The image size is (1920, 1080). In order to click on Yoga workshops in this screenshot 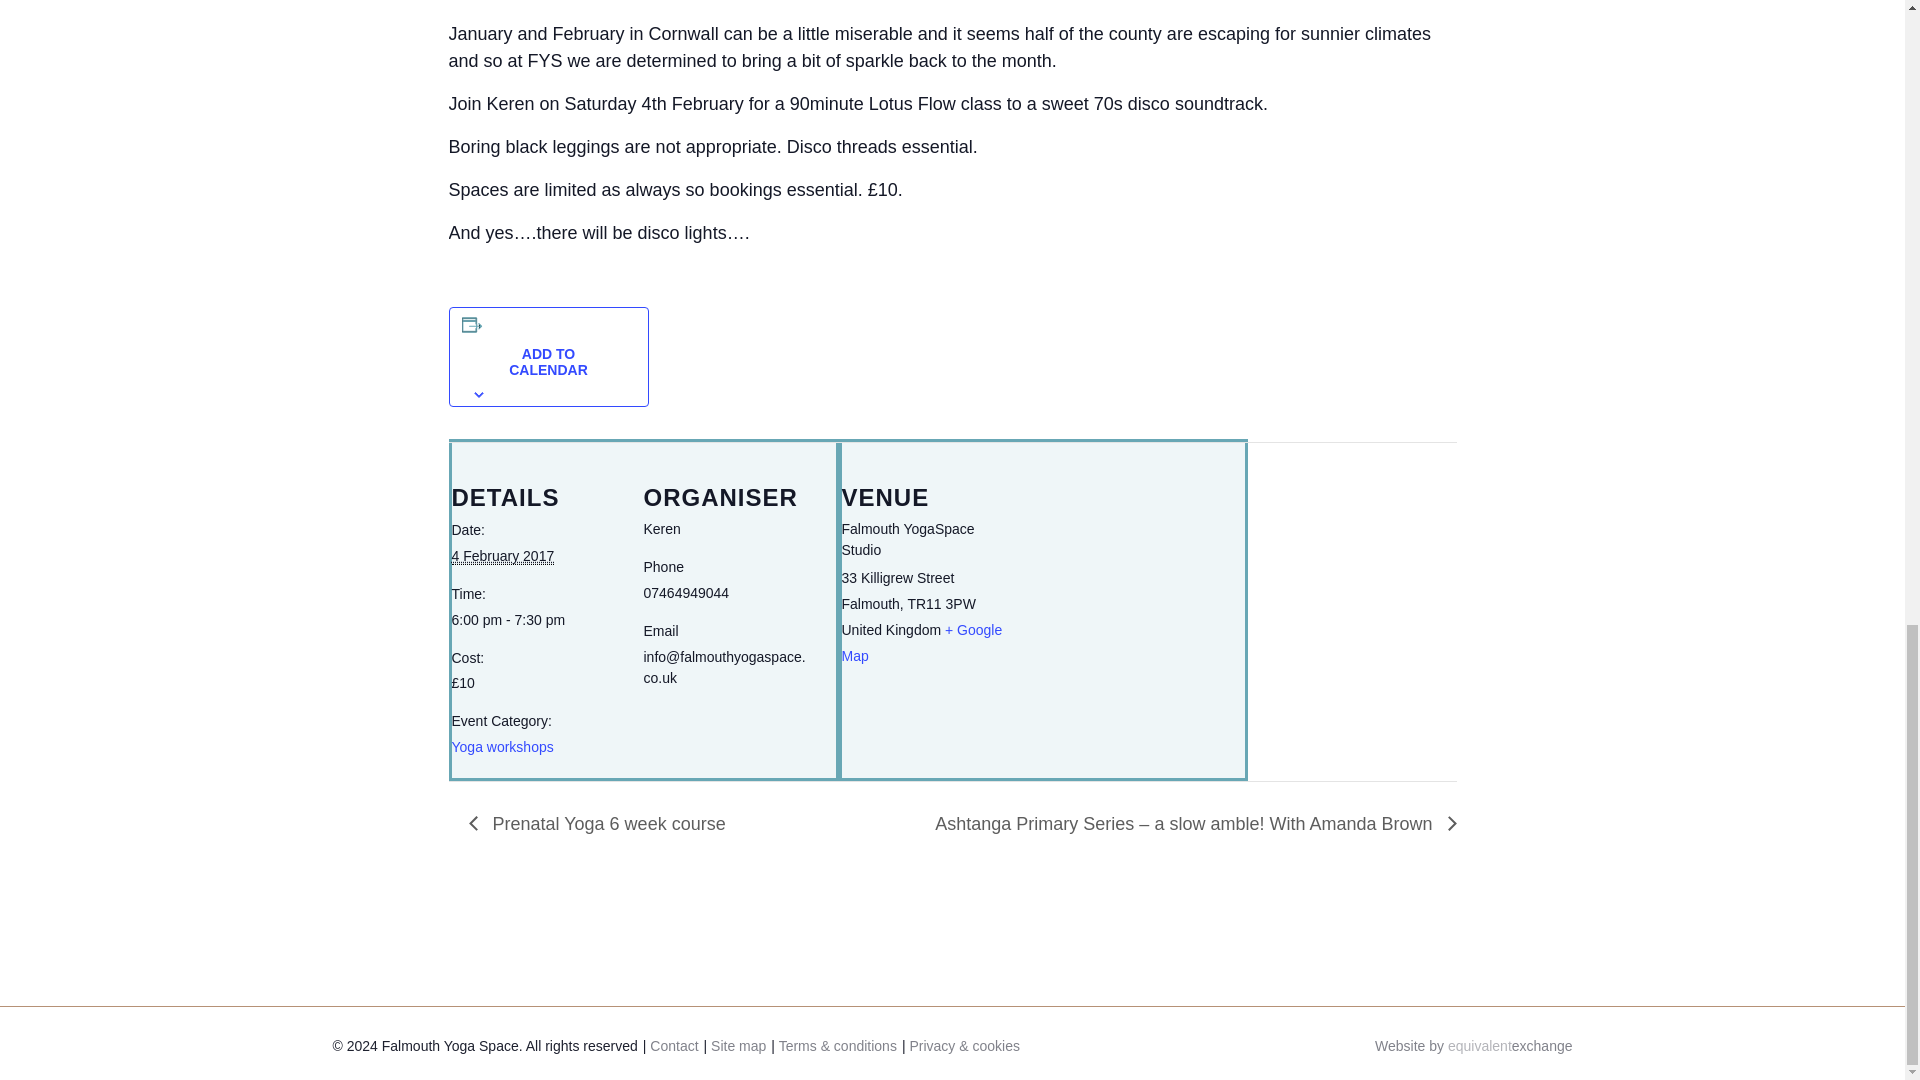, I will do `click(502, 746)`.